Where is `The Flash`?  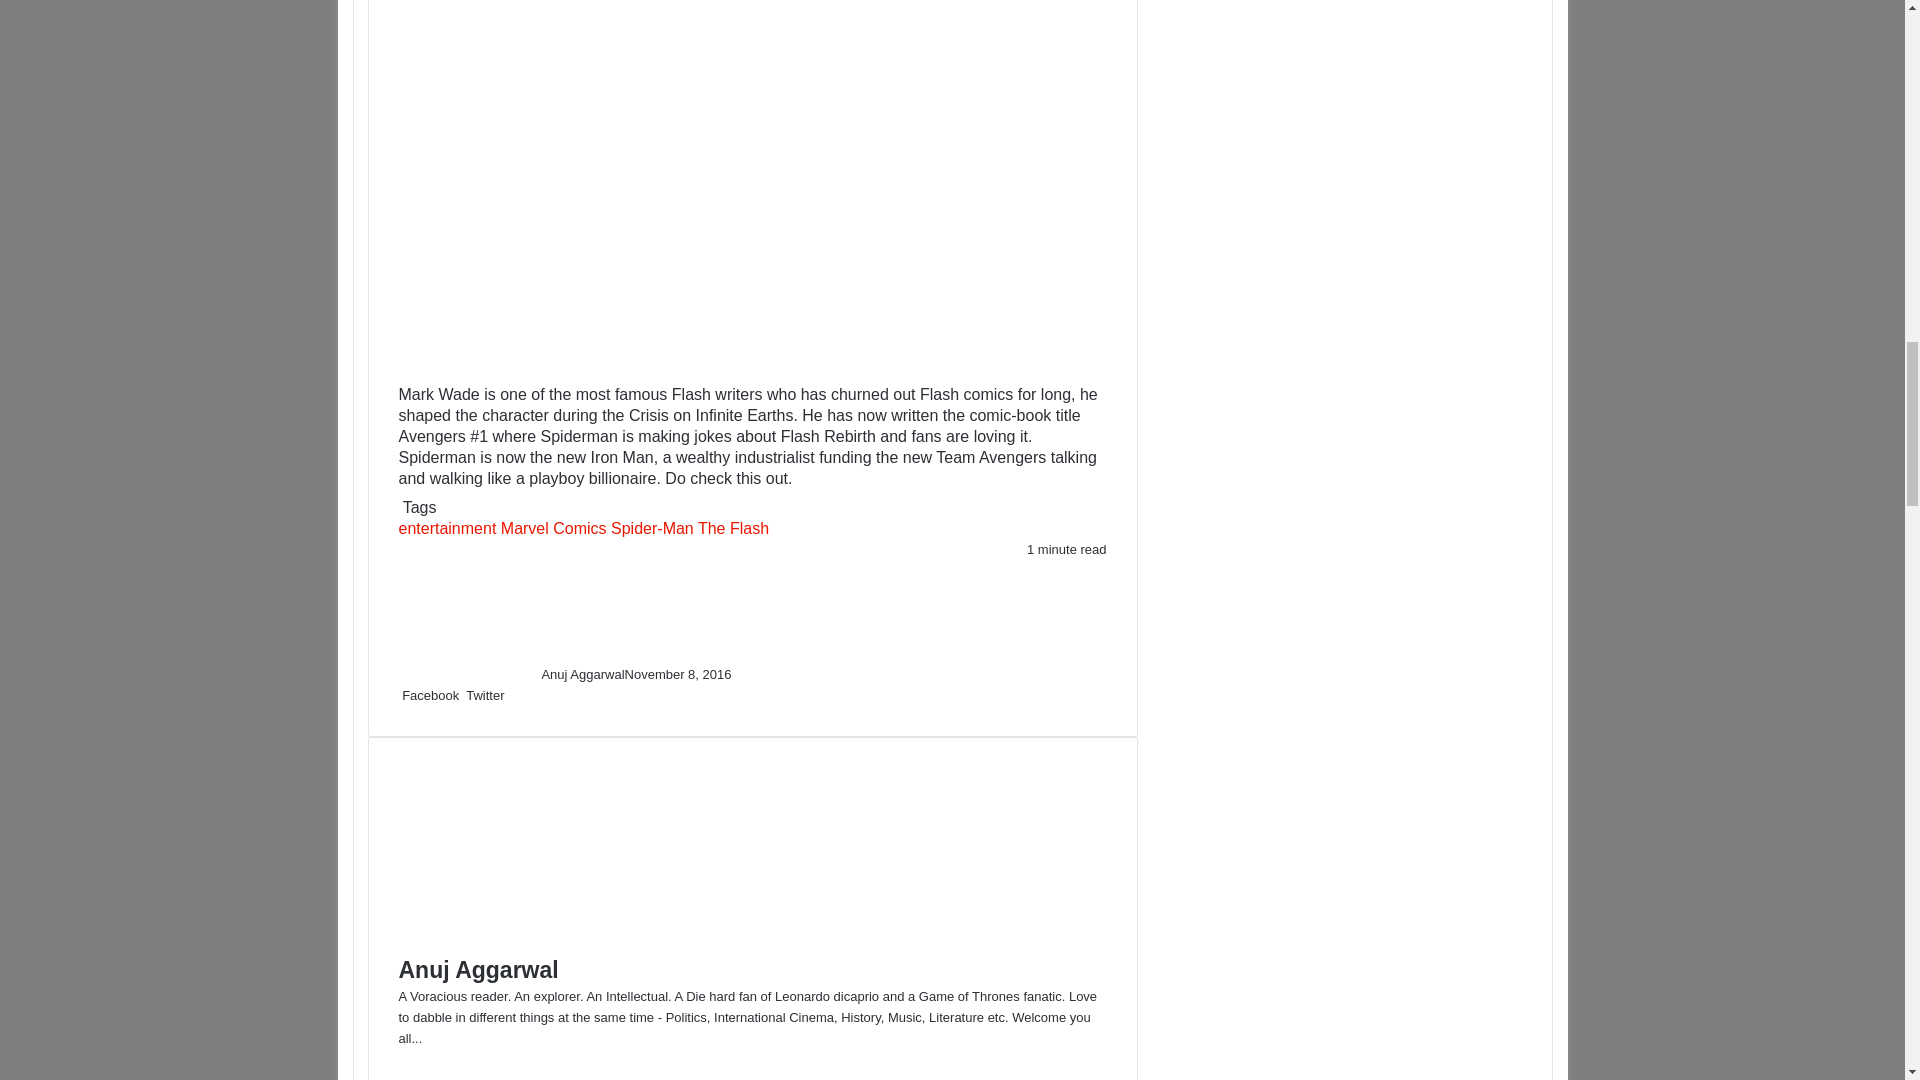 The Flash is located at coordinates (734, 528).